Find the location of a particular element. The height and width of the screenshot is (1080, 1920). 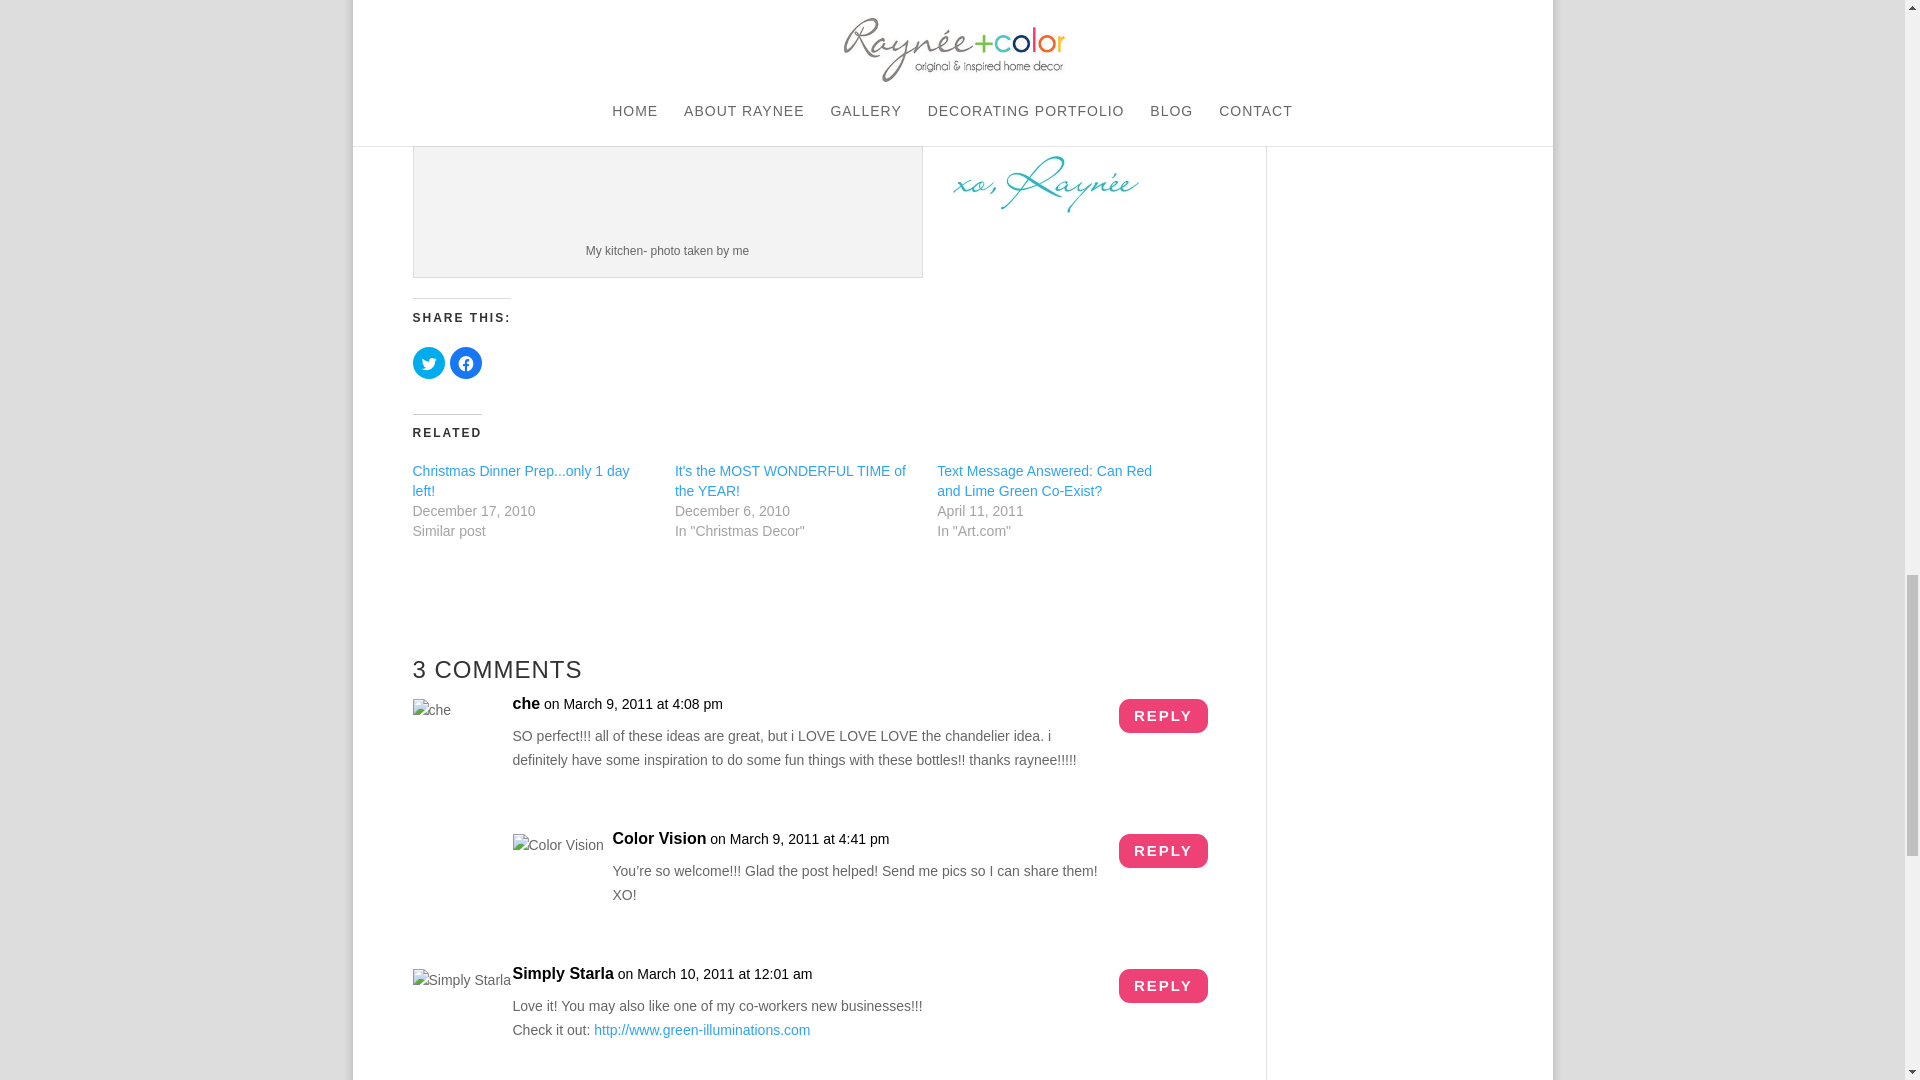

REPLY is located at coordinates (1163, 986).